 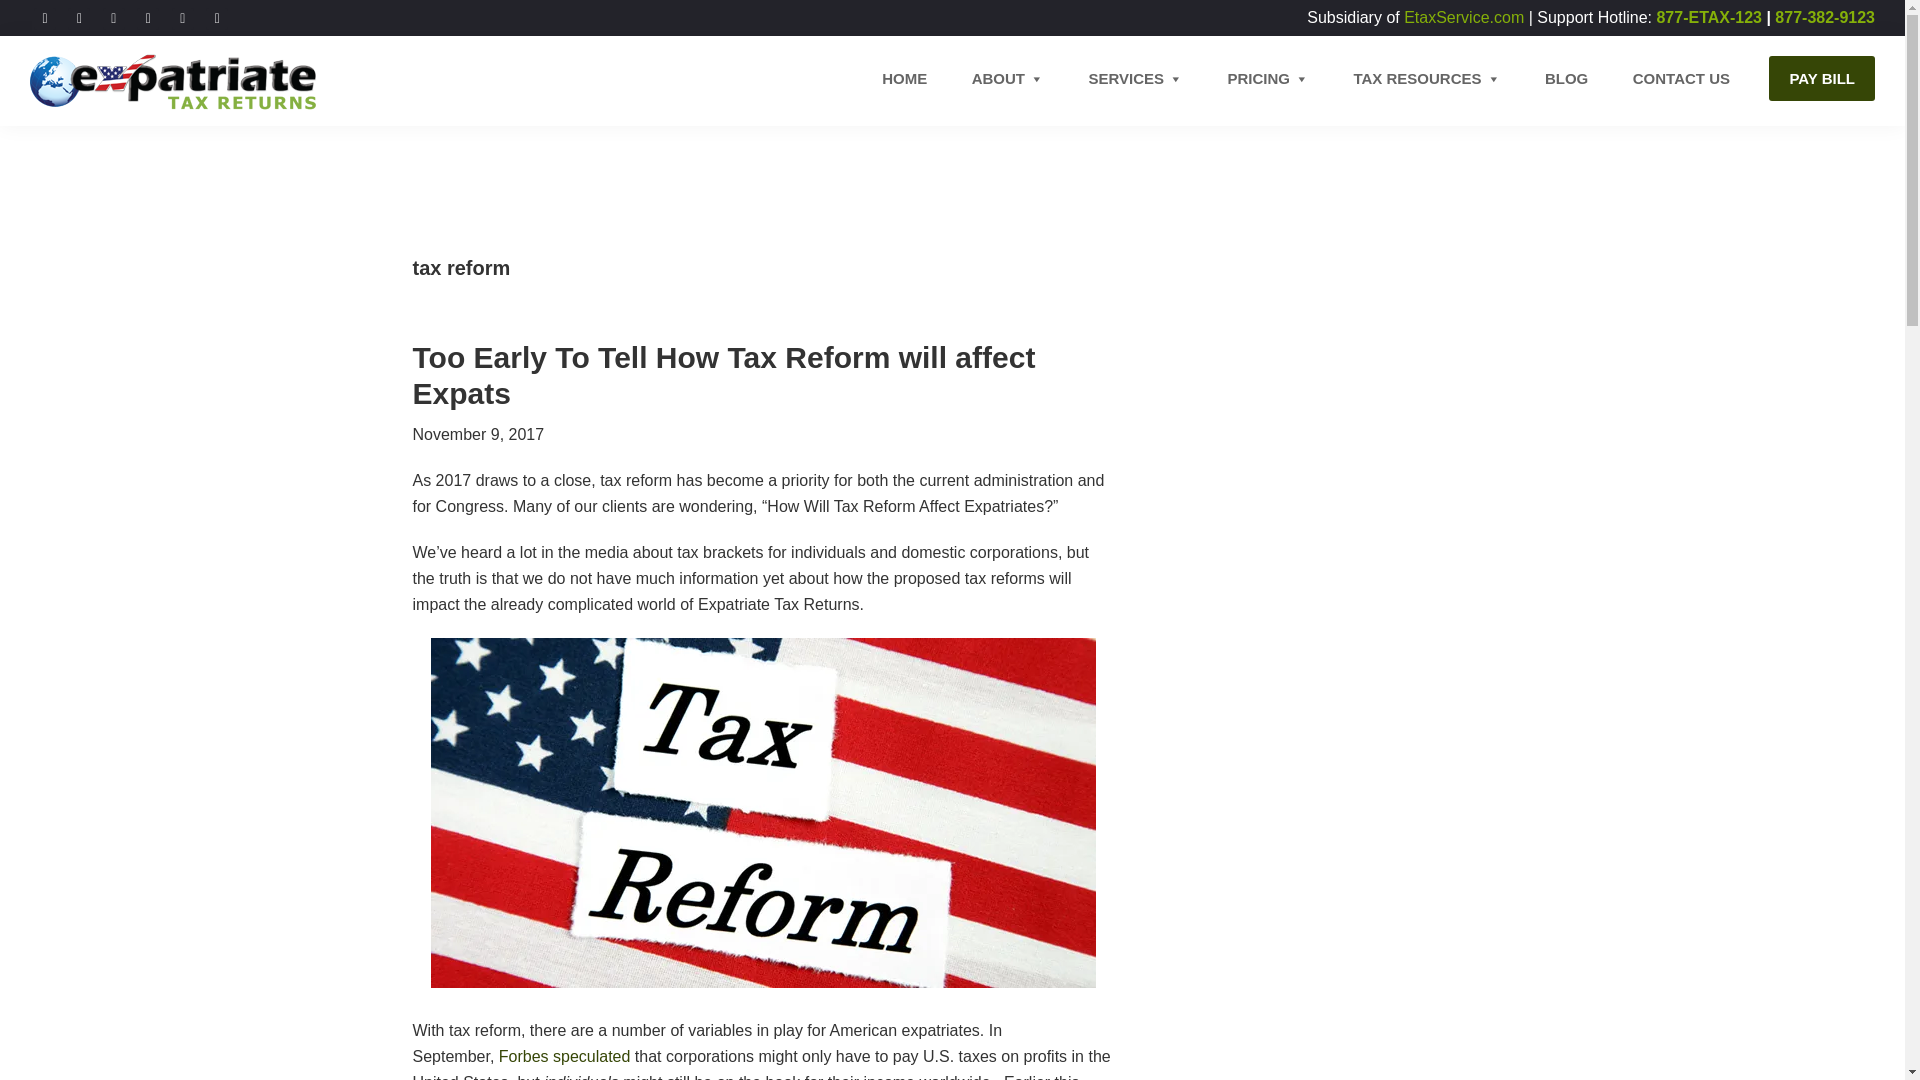 I want to click on Default Label, so click(x=148, y=16).